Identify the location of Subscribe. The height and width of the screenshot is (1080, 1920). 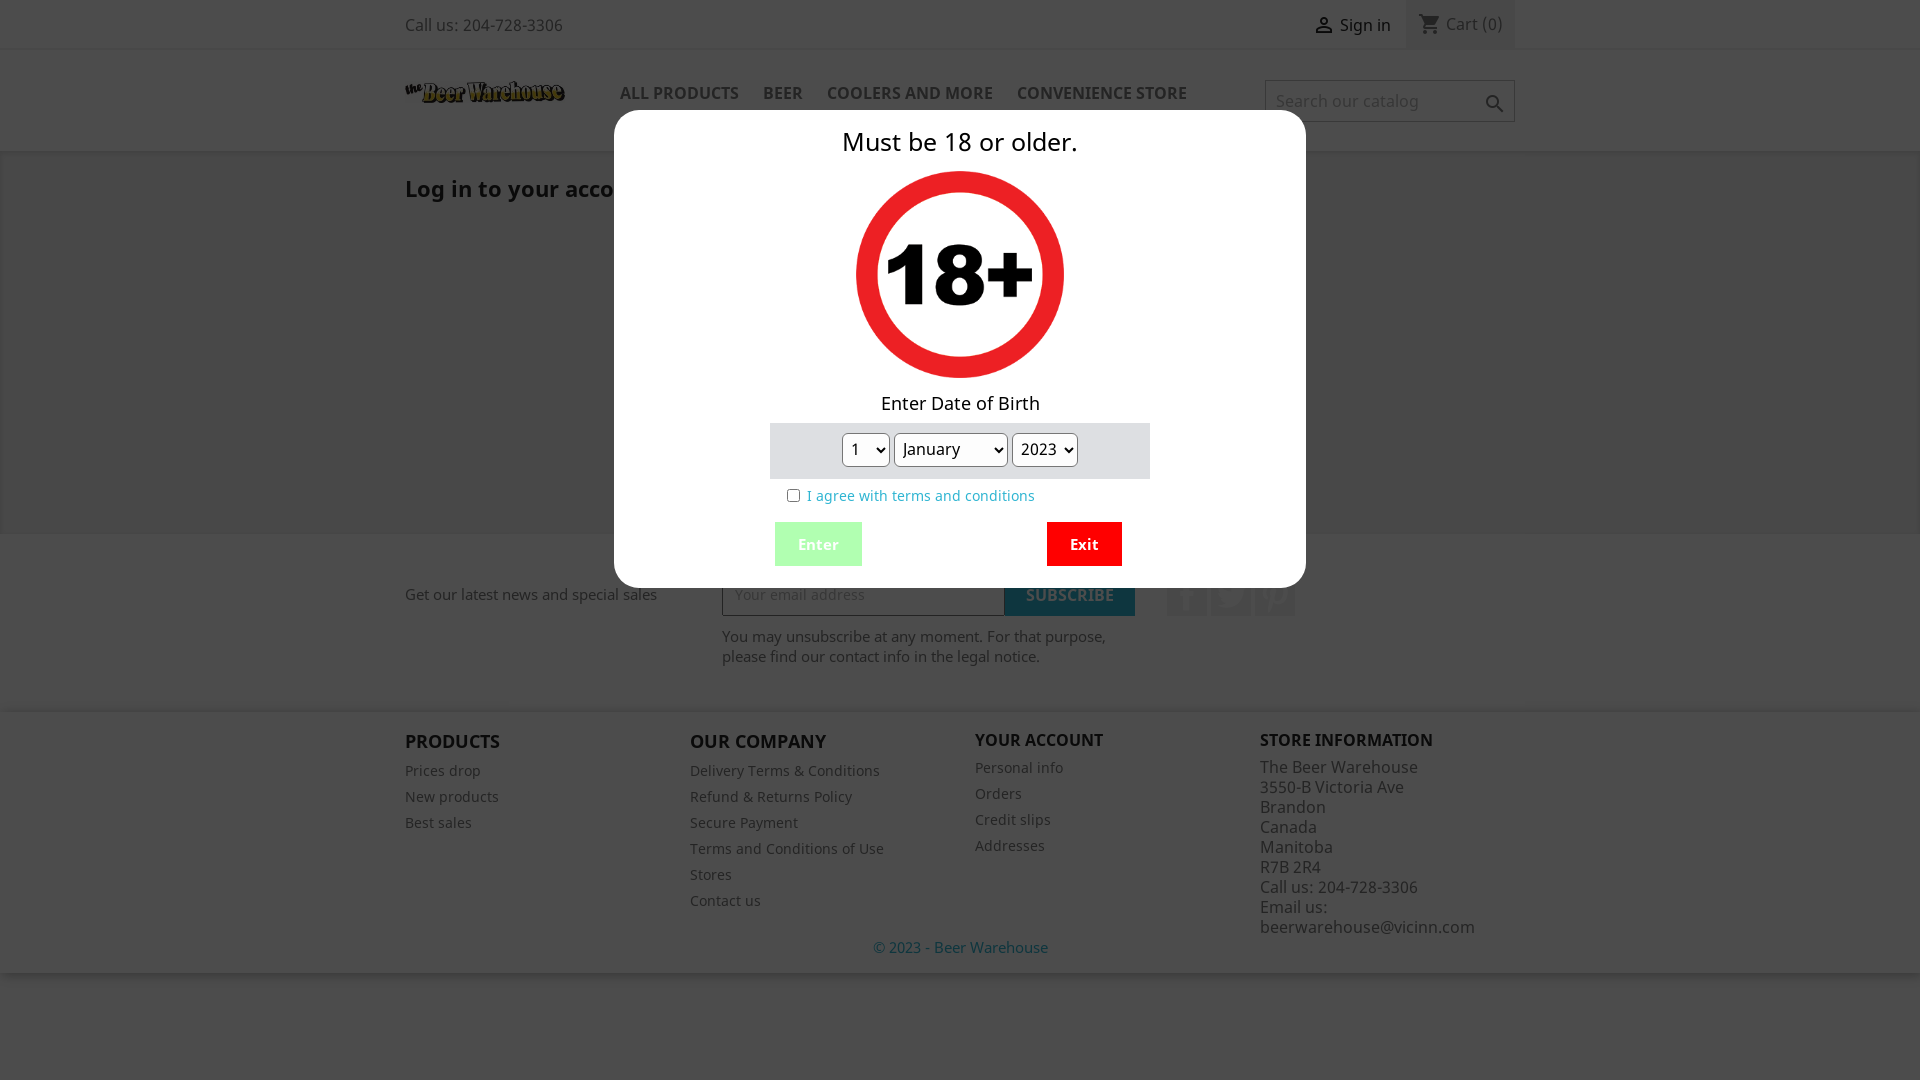
(1070, 595).